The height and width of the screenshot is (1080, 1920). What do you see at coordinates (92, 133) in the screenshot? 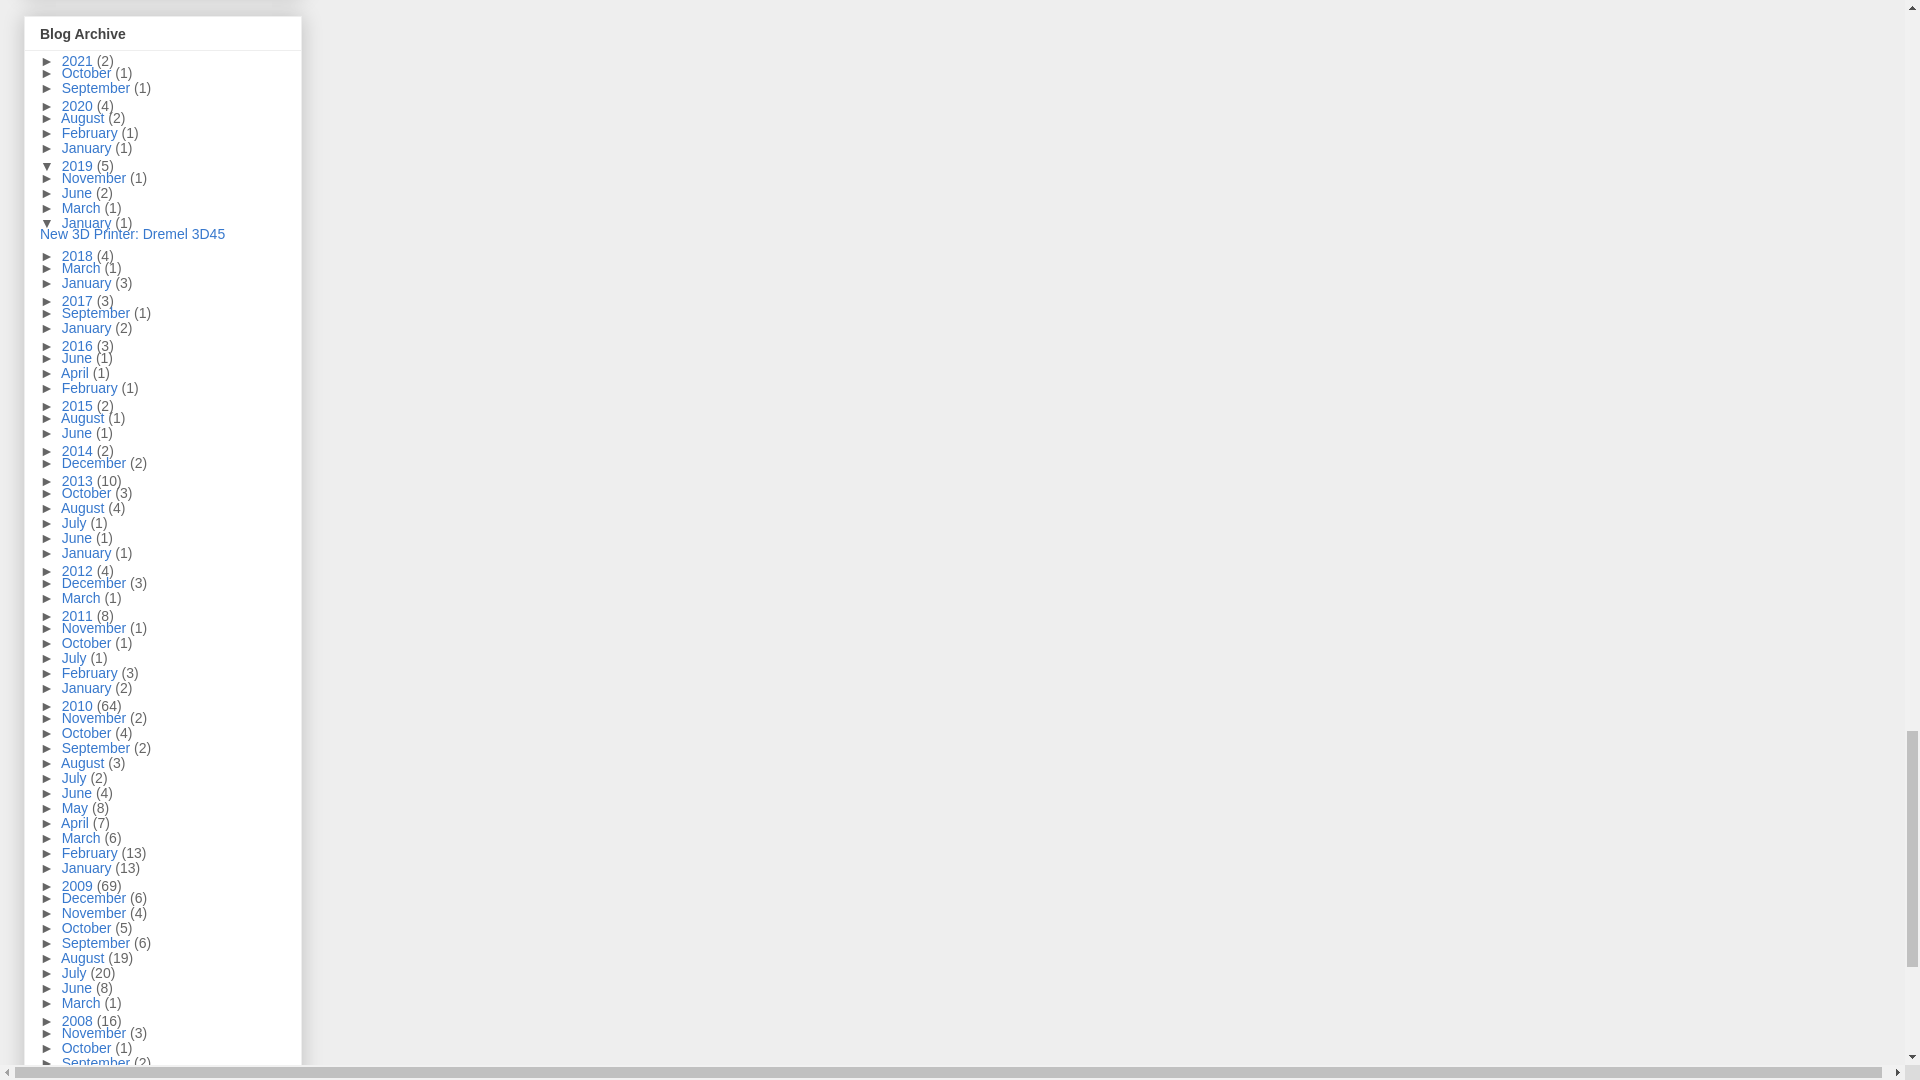
I see `February` at bounding box center [92, 133].